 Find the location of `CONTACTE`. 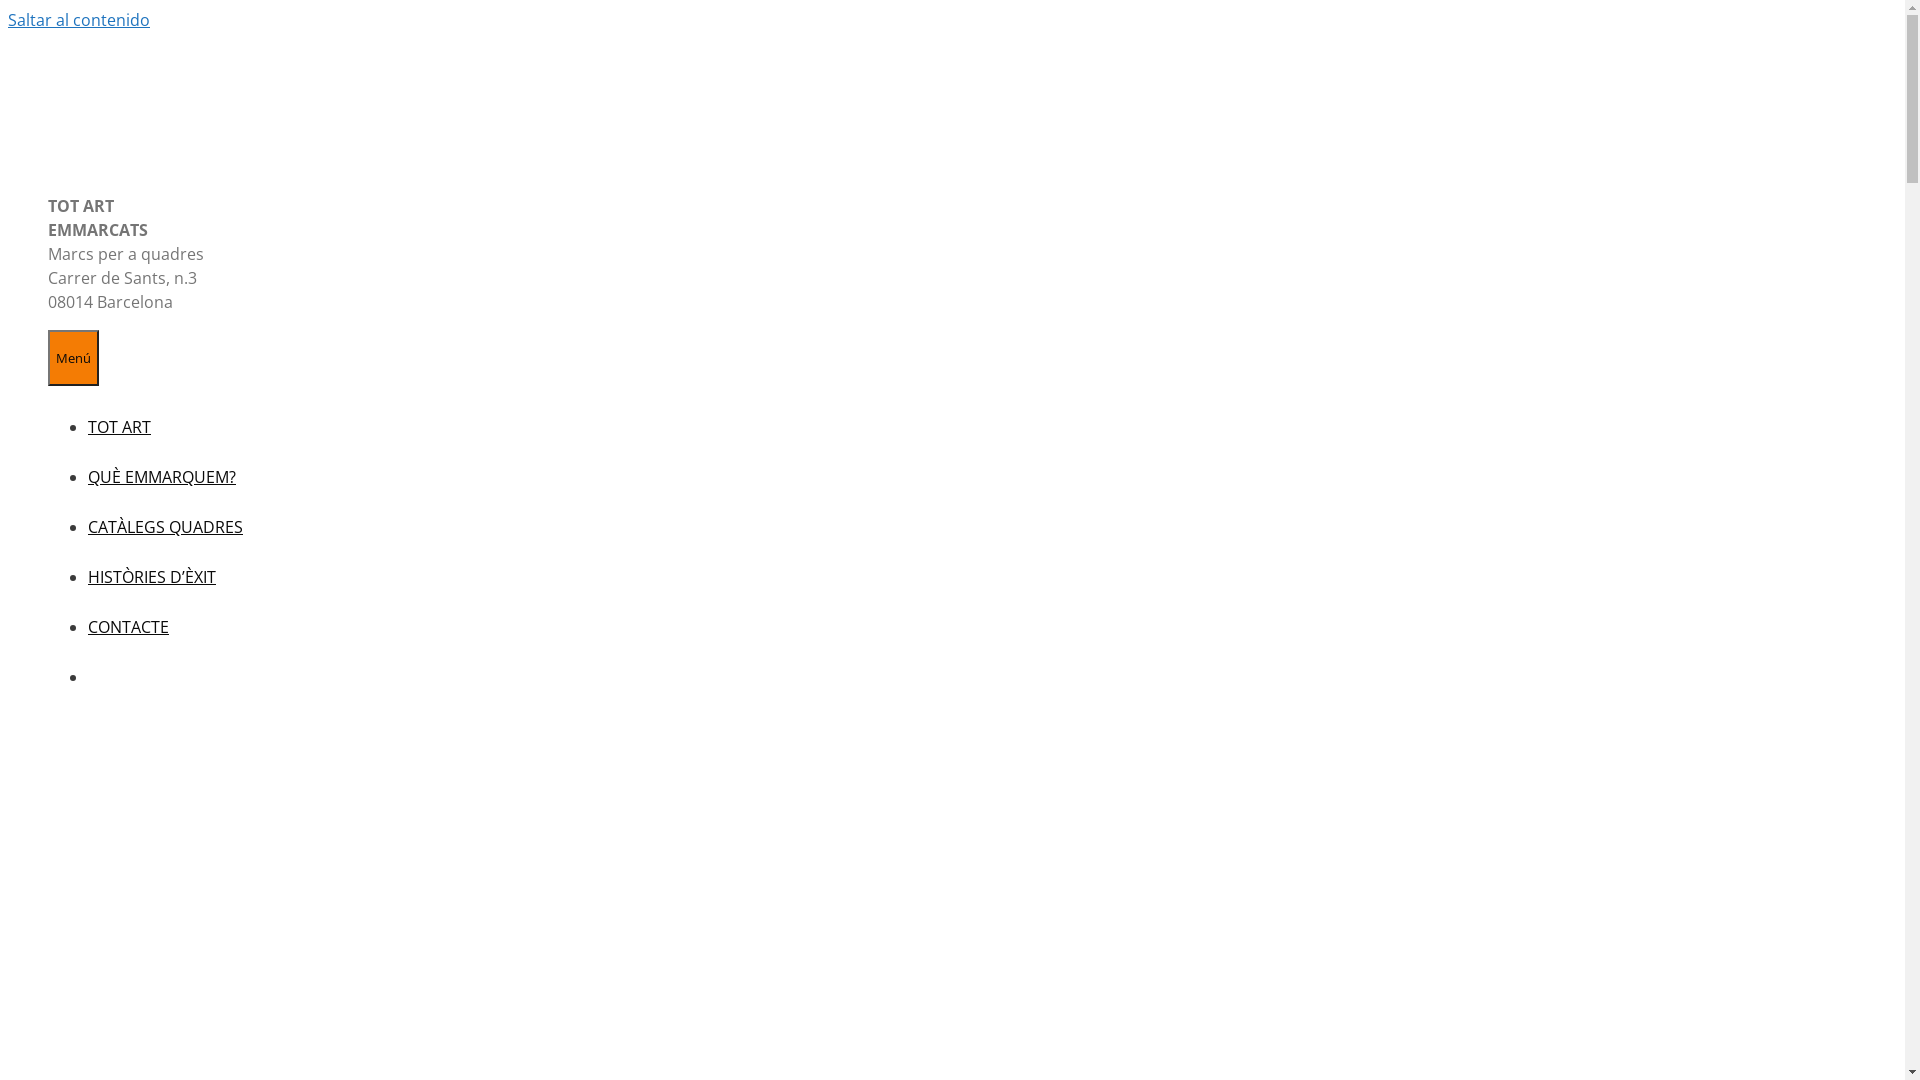

CONTACTE is located at coordinates (128, 627).